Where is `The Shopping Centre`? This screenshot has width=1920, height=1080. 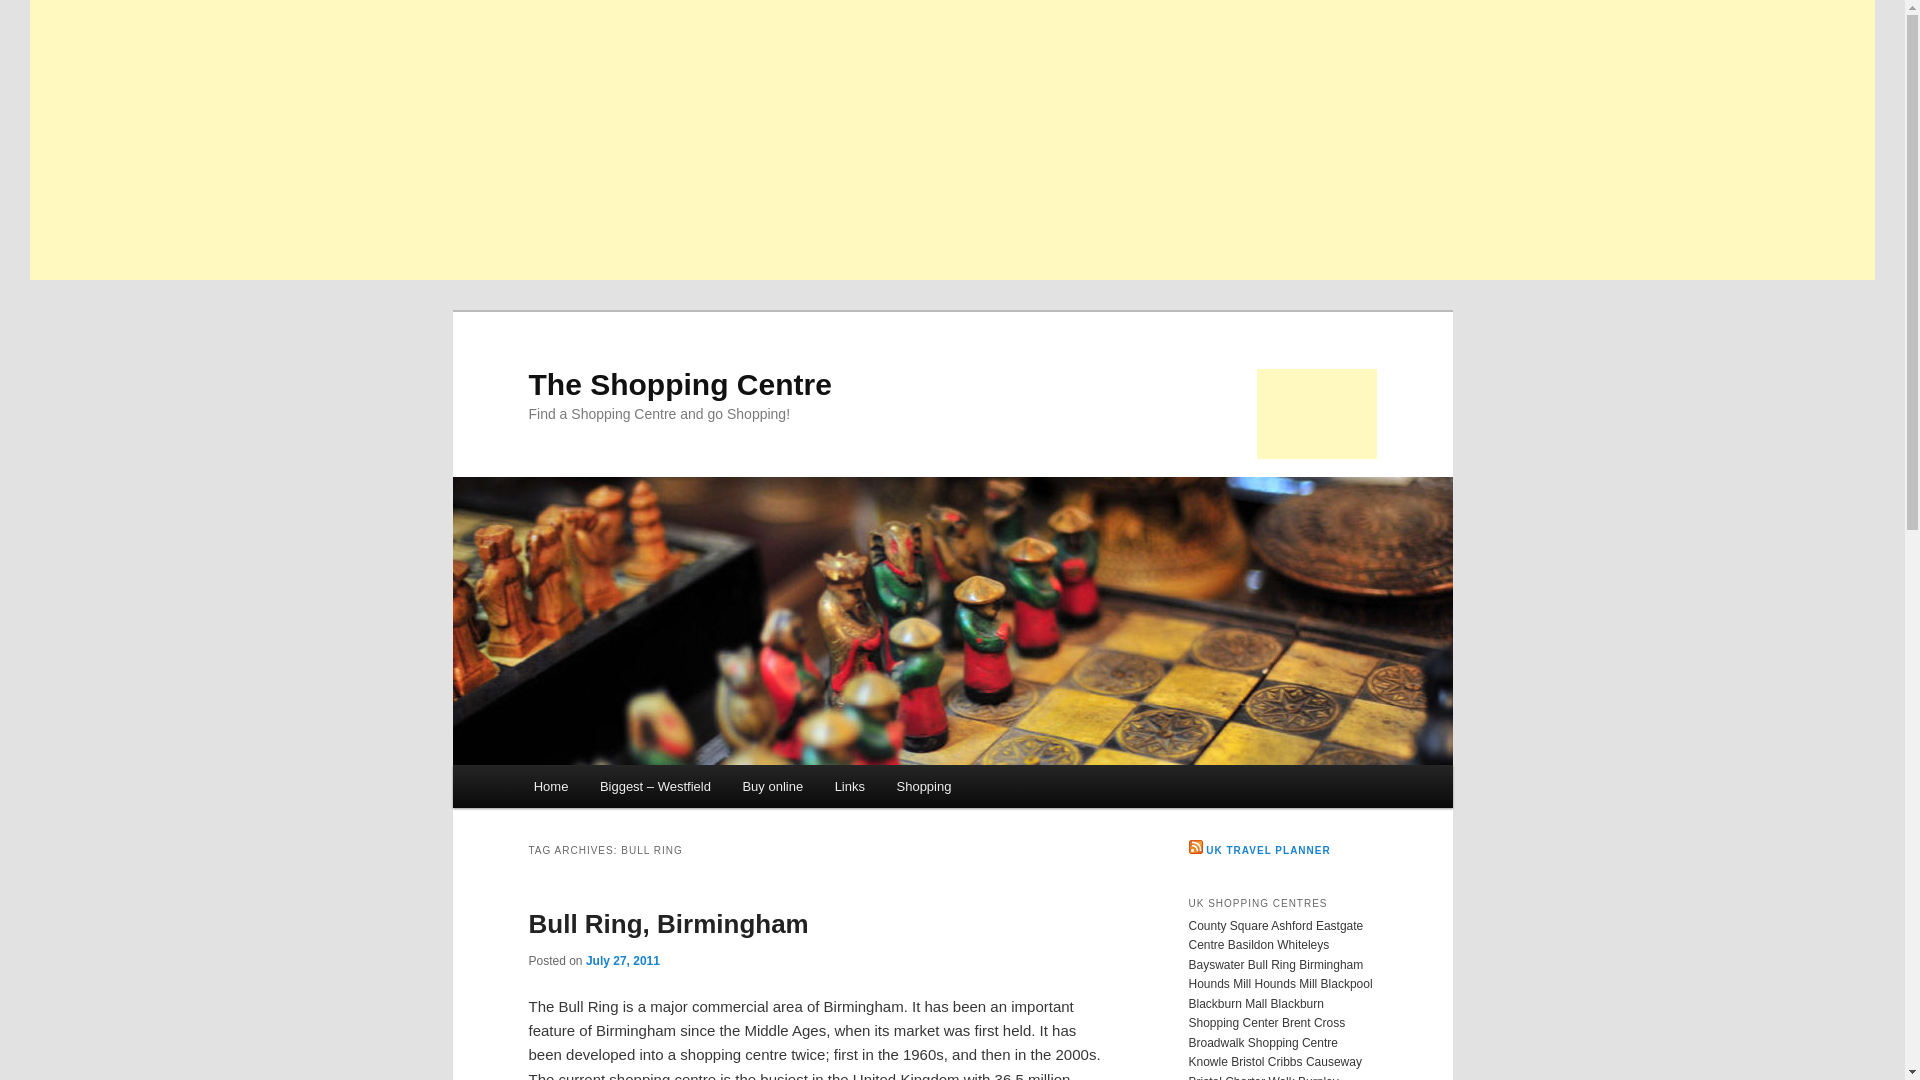 The Shopping Centre is located at coordinates (680, 384).